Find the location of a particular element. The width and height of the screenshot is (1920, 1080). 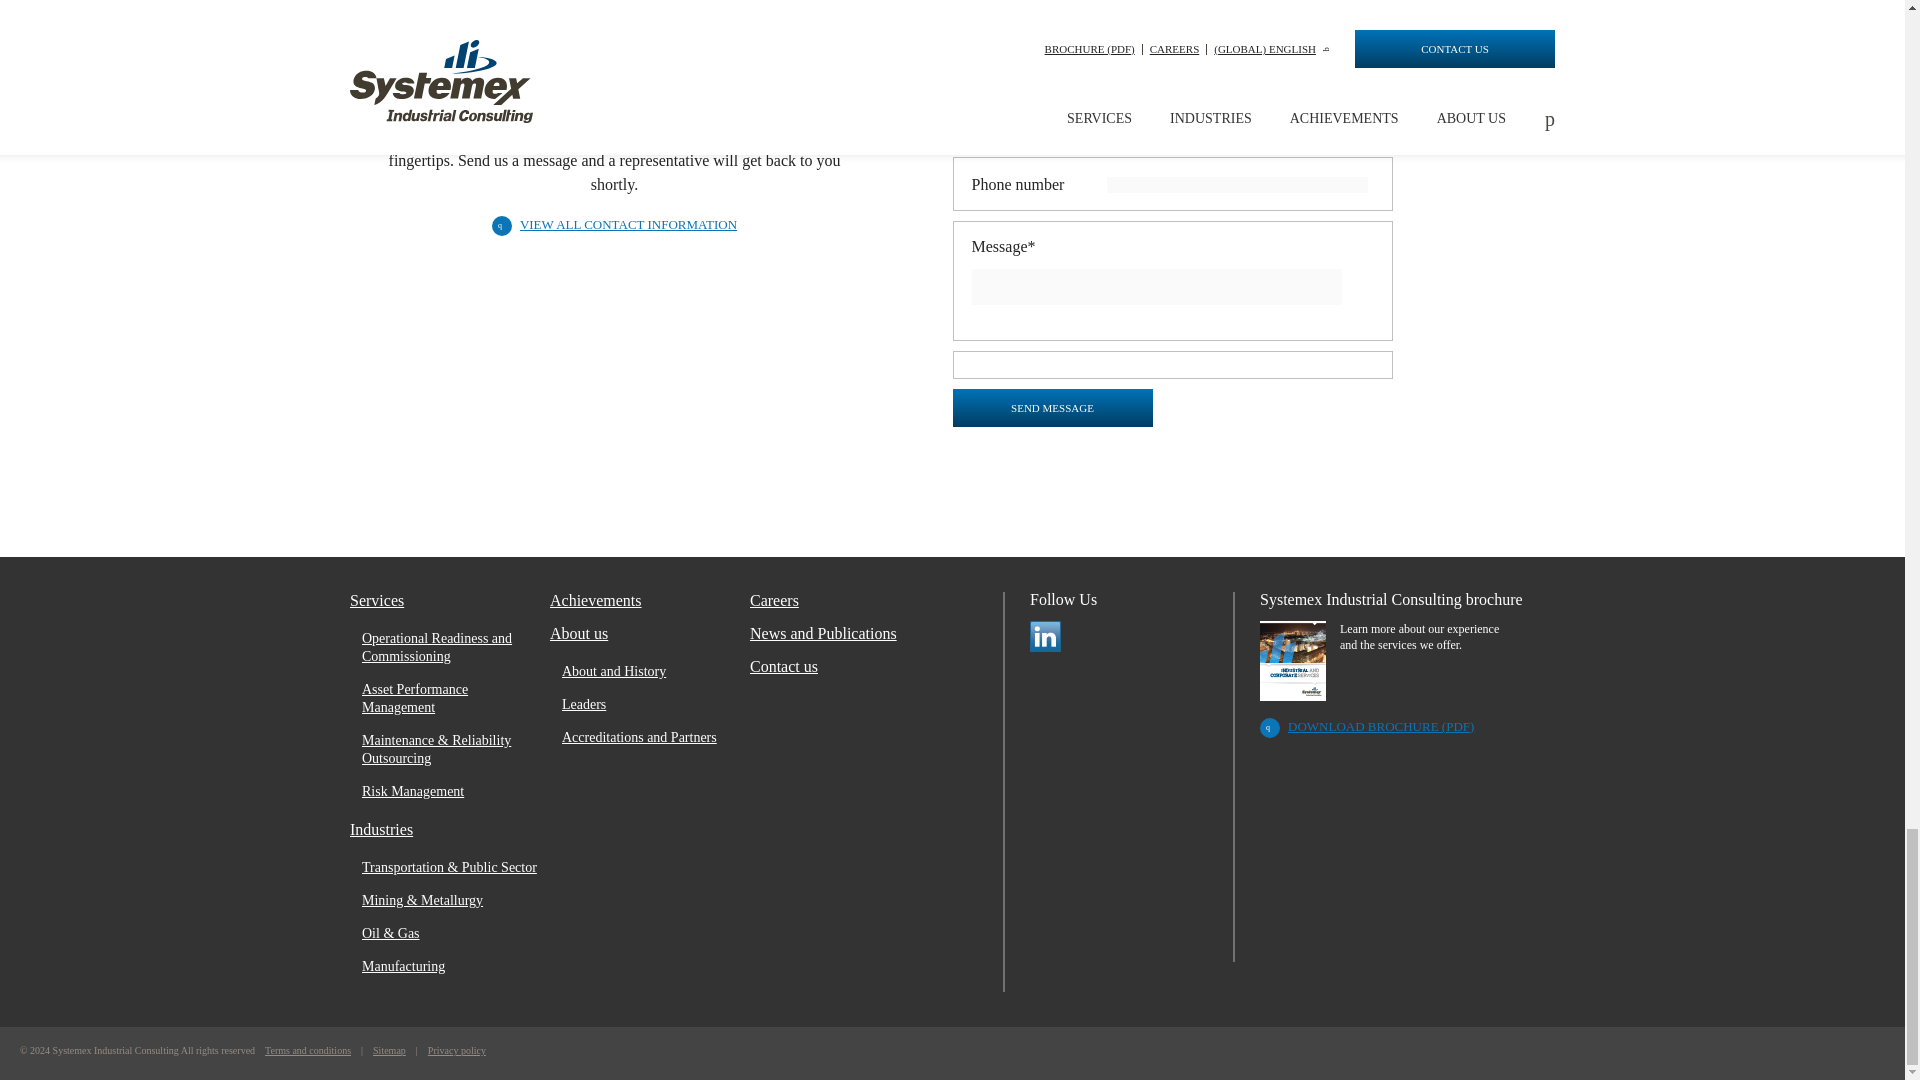

Industries is located at coordinates (449, 830).